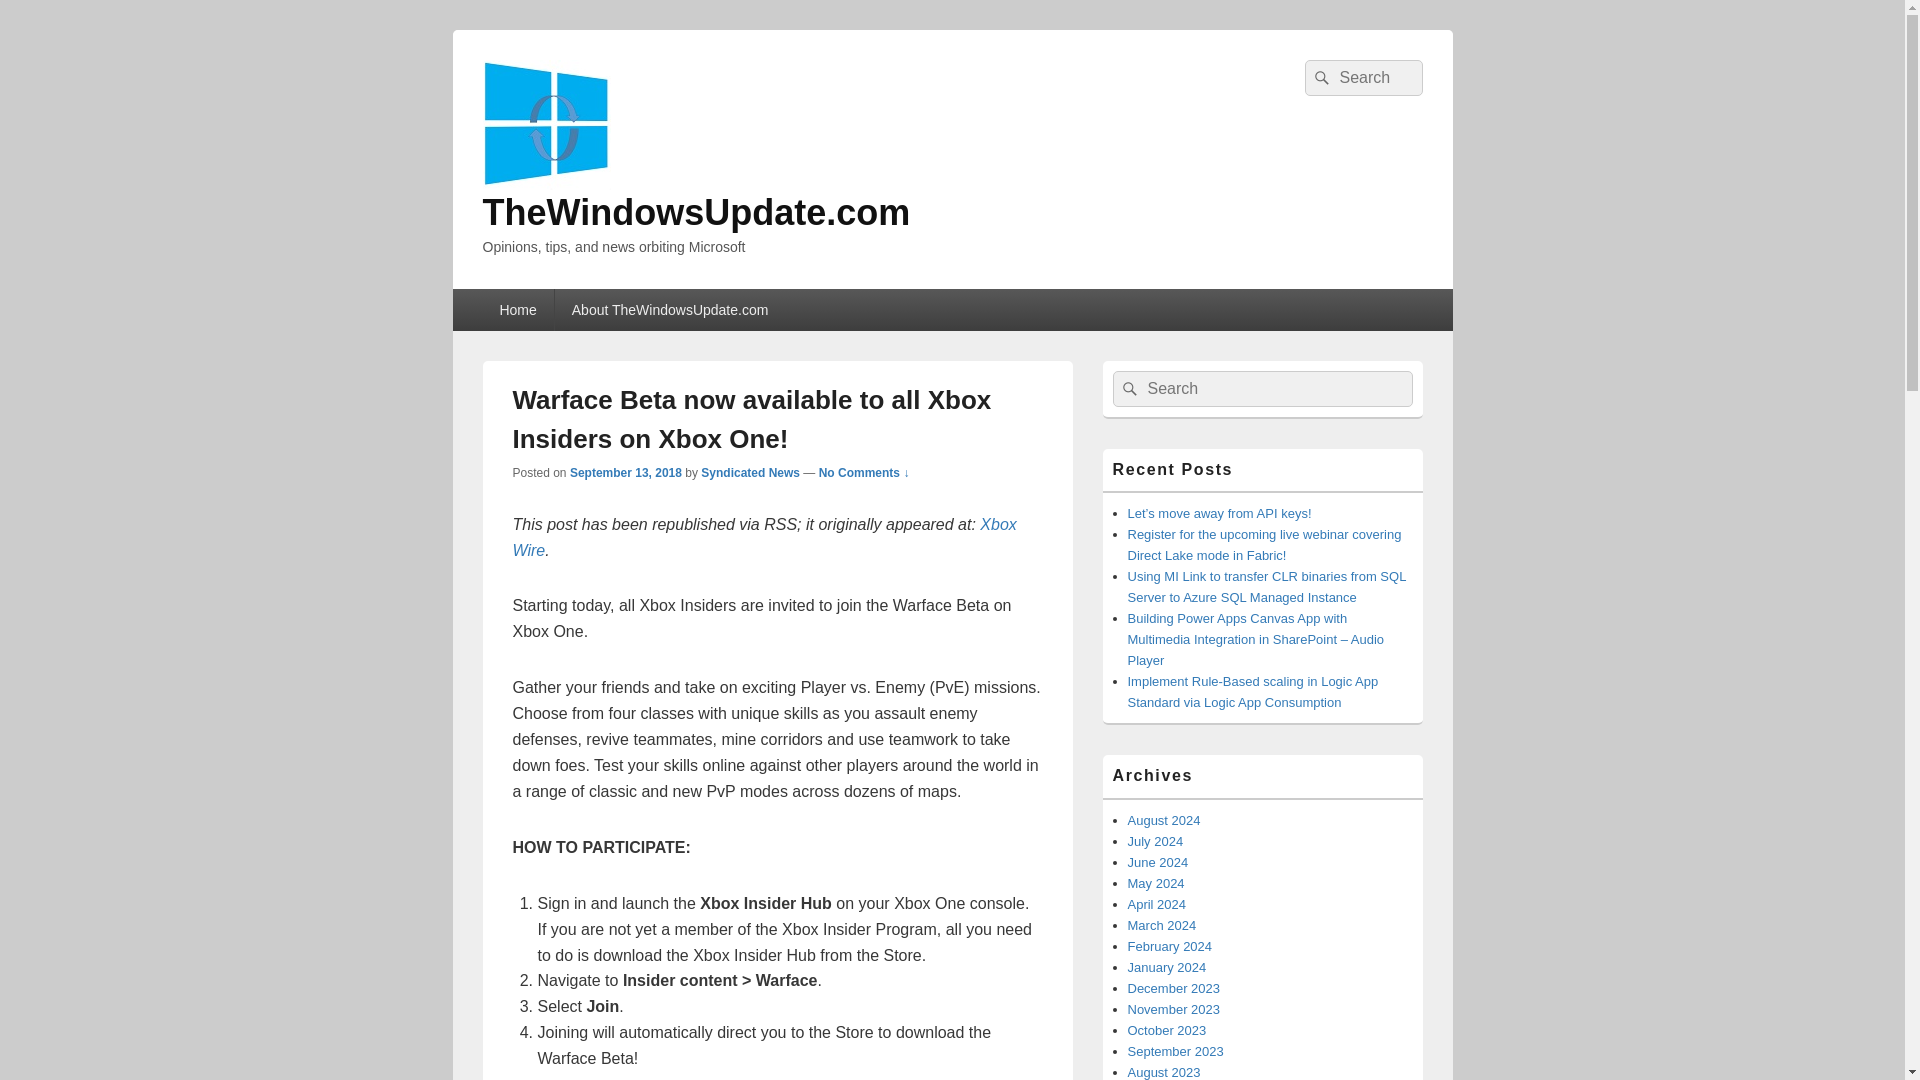  What do you see at coordinates (1156, 840) in the screenshot?
I see `July 2024` at bounding box center [1156, 840].